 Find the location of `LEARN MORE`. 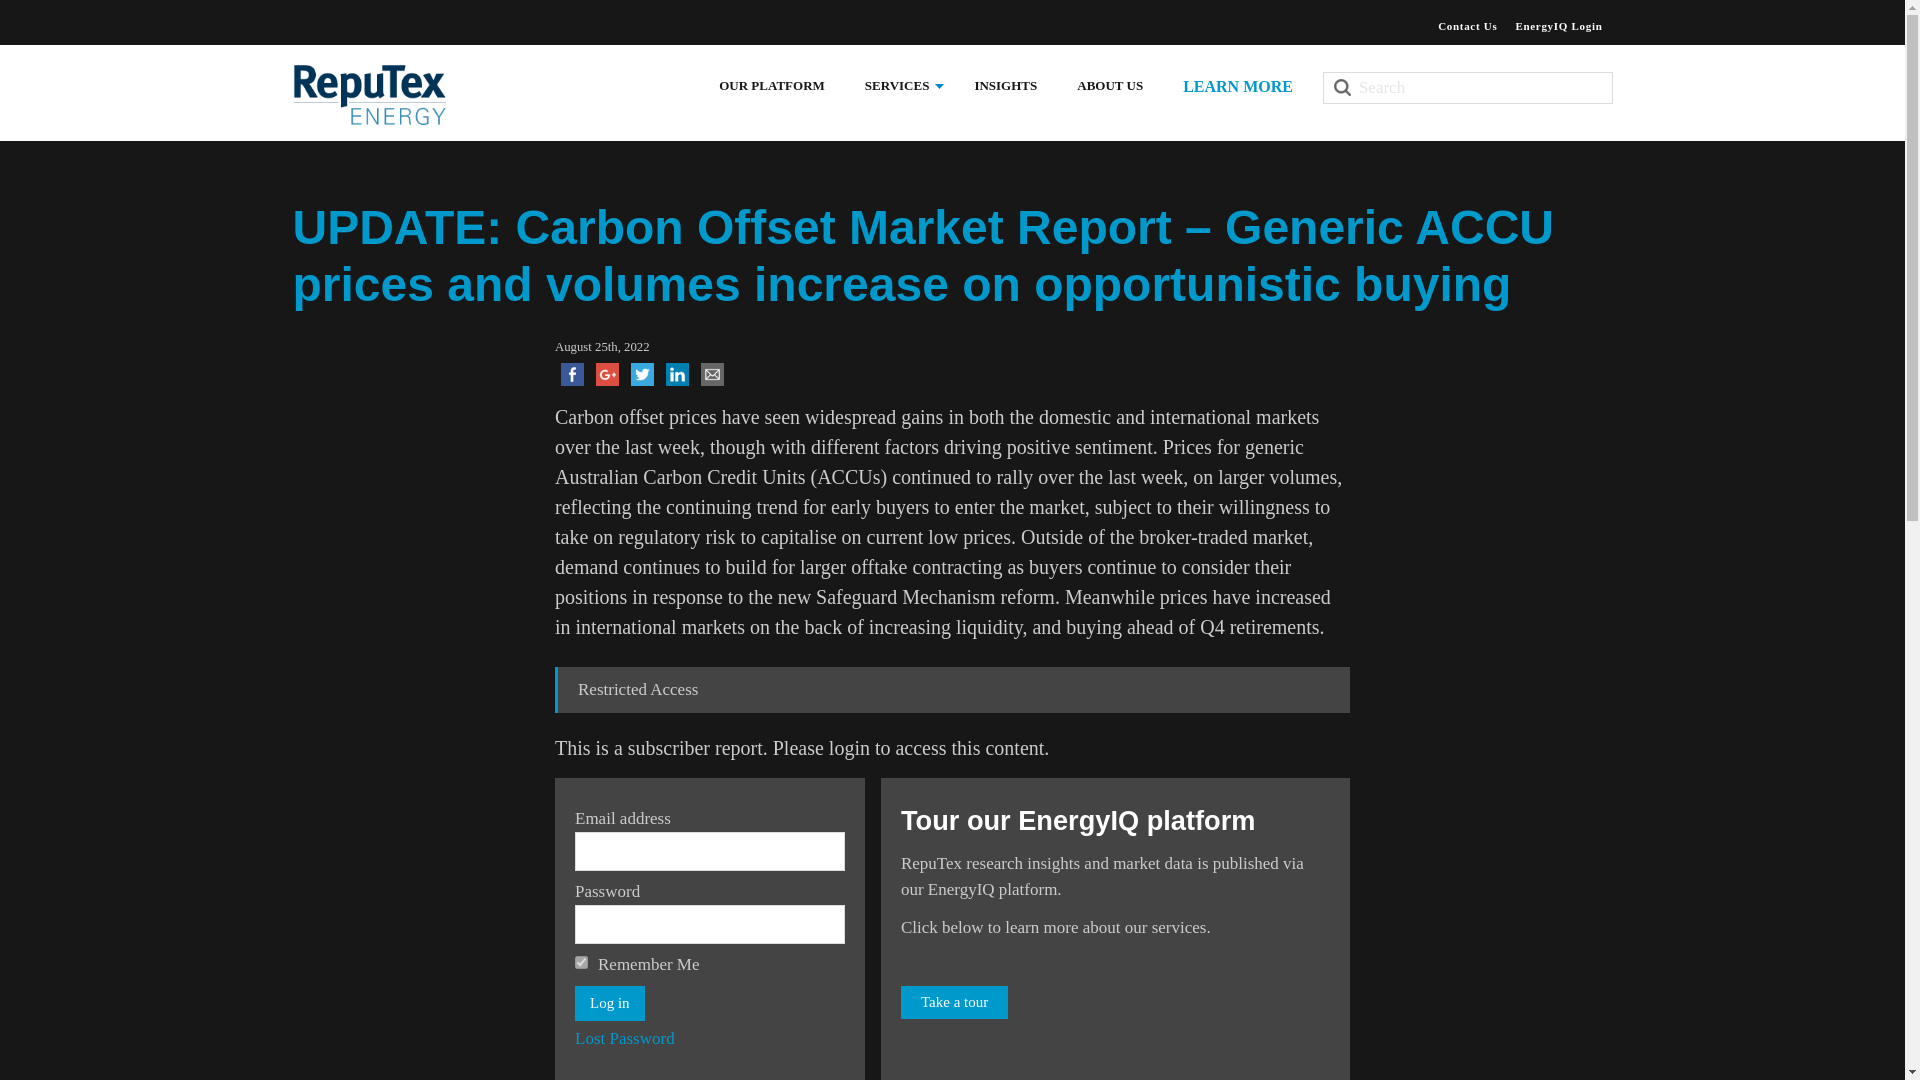

LEARN MORE is located at coordinates (1238, 84).